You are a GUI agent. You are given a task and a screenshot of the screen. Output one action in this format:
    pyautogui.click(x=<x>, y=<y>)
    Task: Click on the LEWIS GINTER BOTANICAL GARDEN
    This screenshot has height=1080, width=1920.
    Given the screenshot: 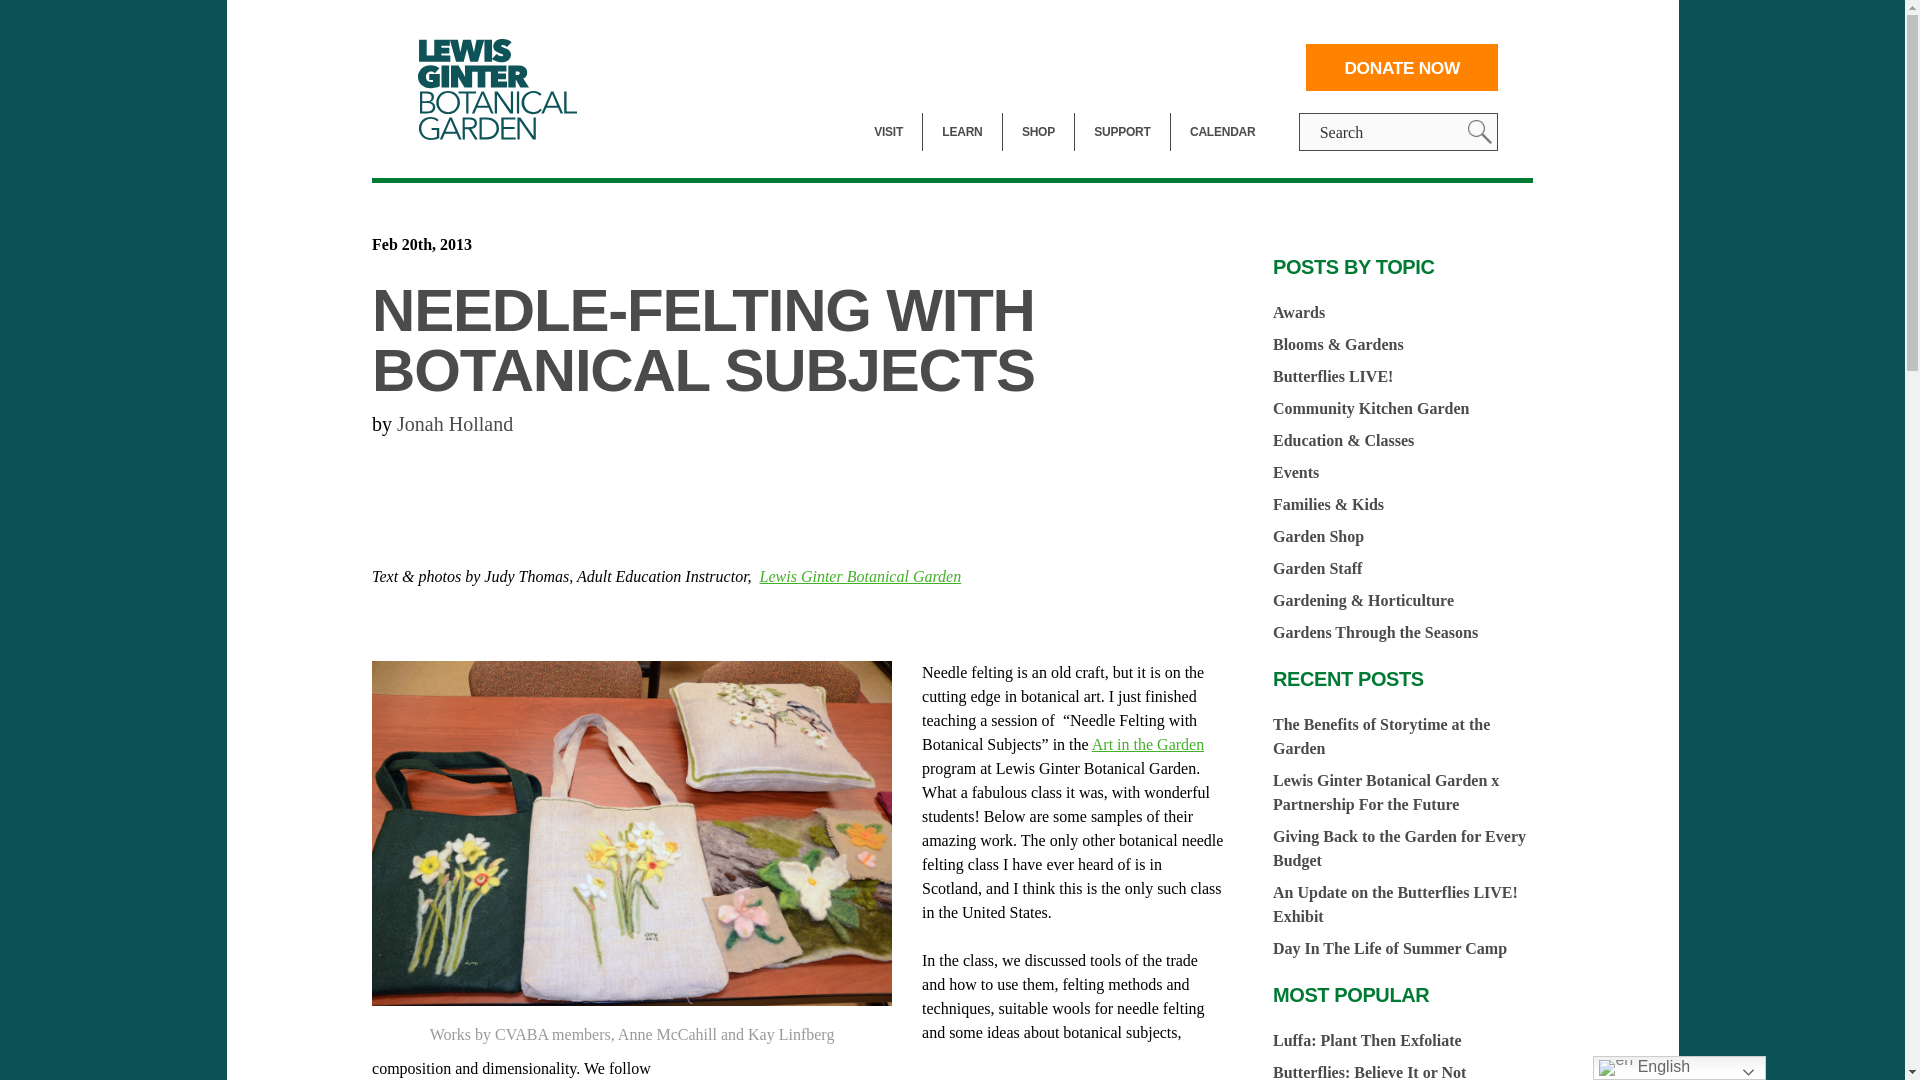 What is the action you would take?
    pyautogui.click(x=502, y=89)
    